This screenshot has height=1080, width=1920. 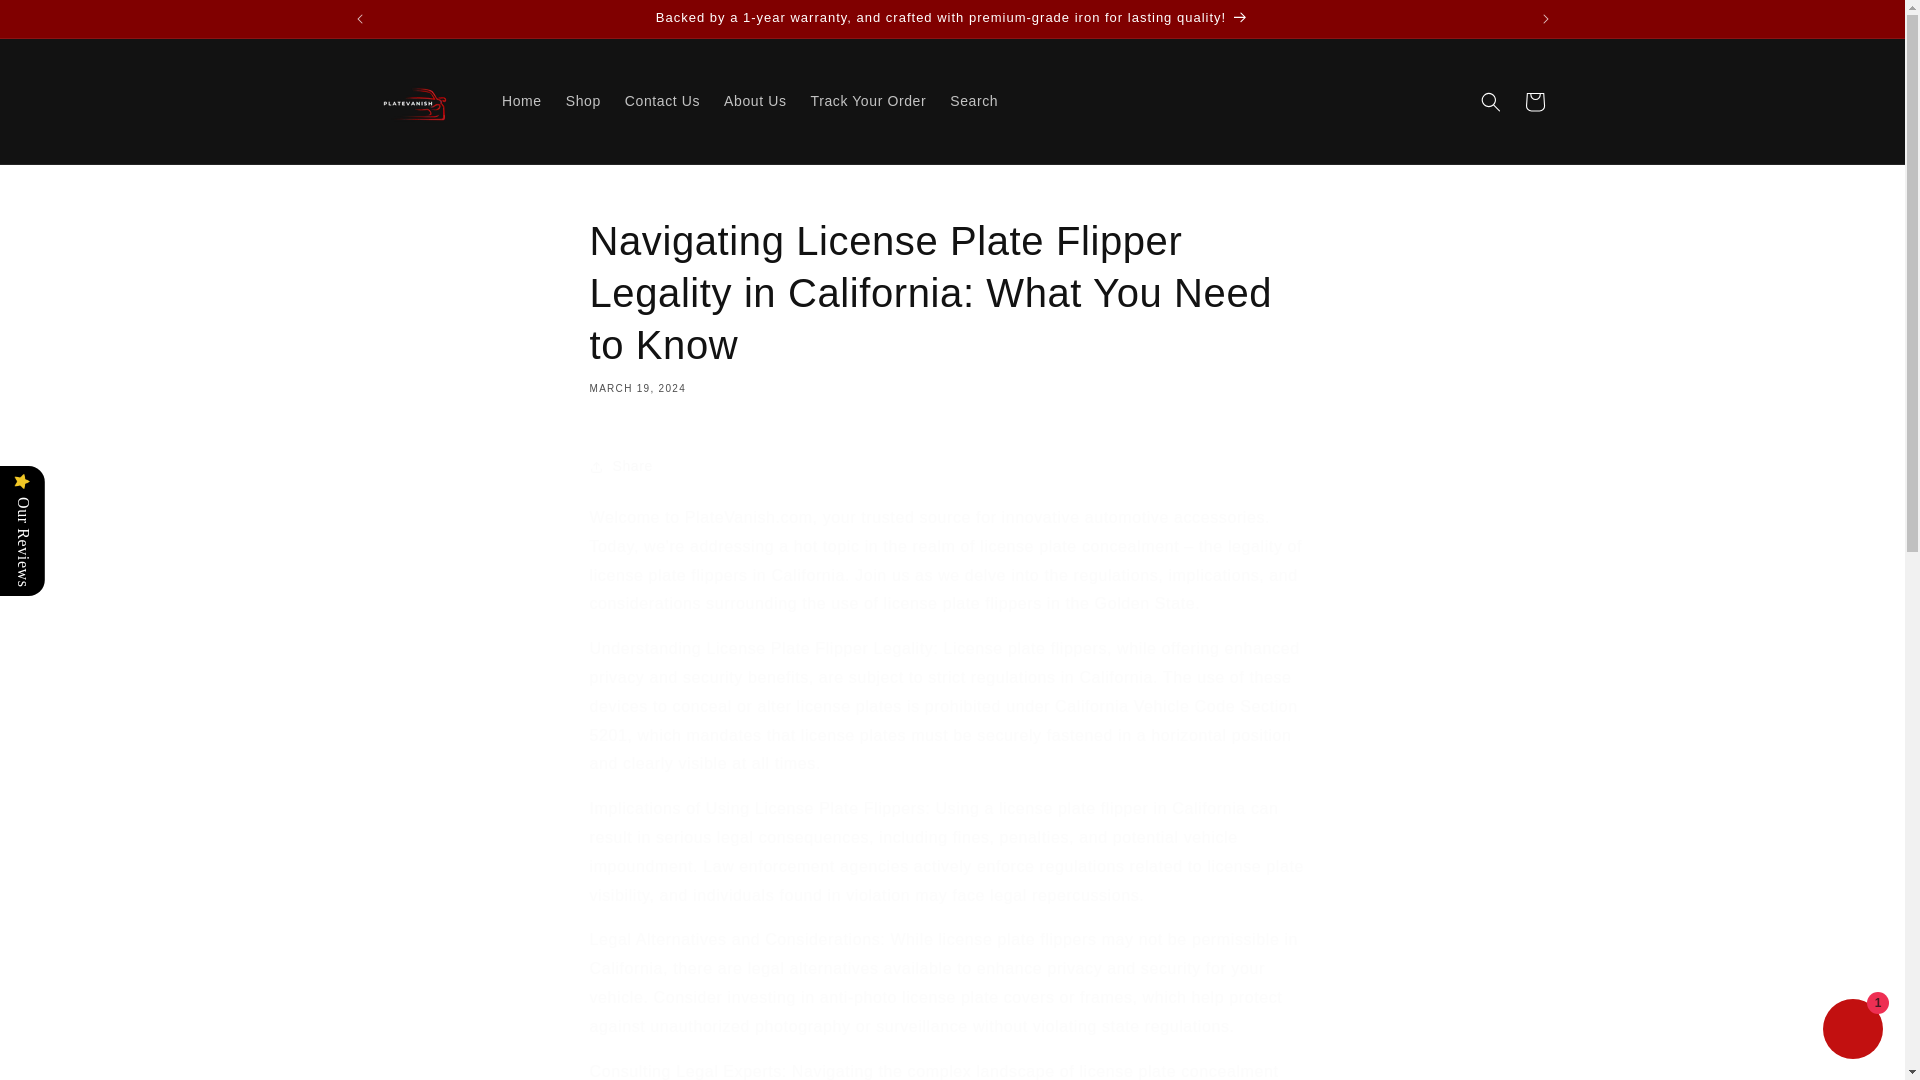 What do you see at coordinates (522, 100) in the screenshot?
I see `Home` at bounding box center [522, 100].